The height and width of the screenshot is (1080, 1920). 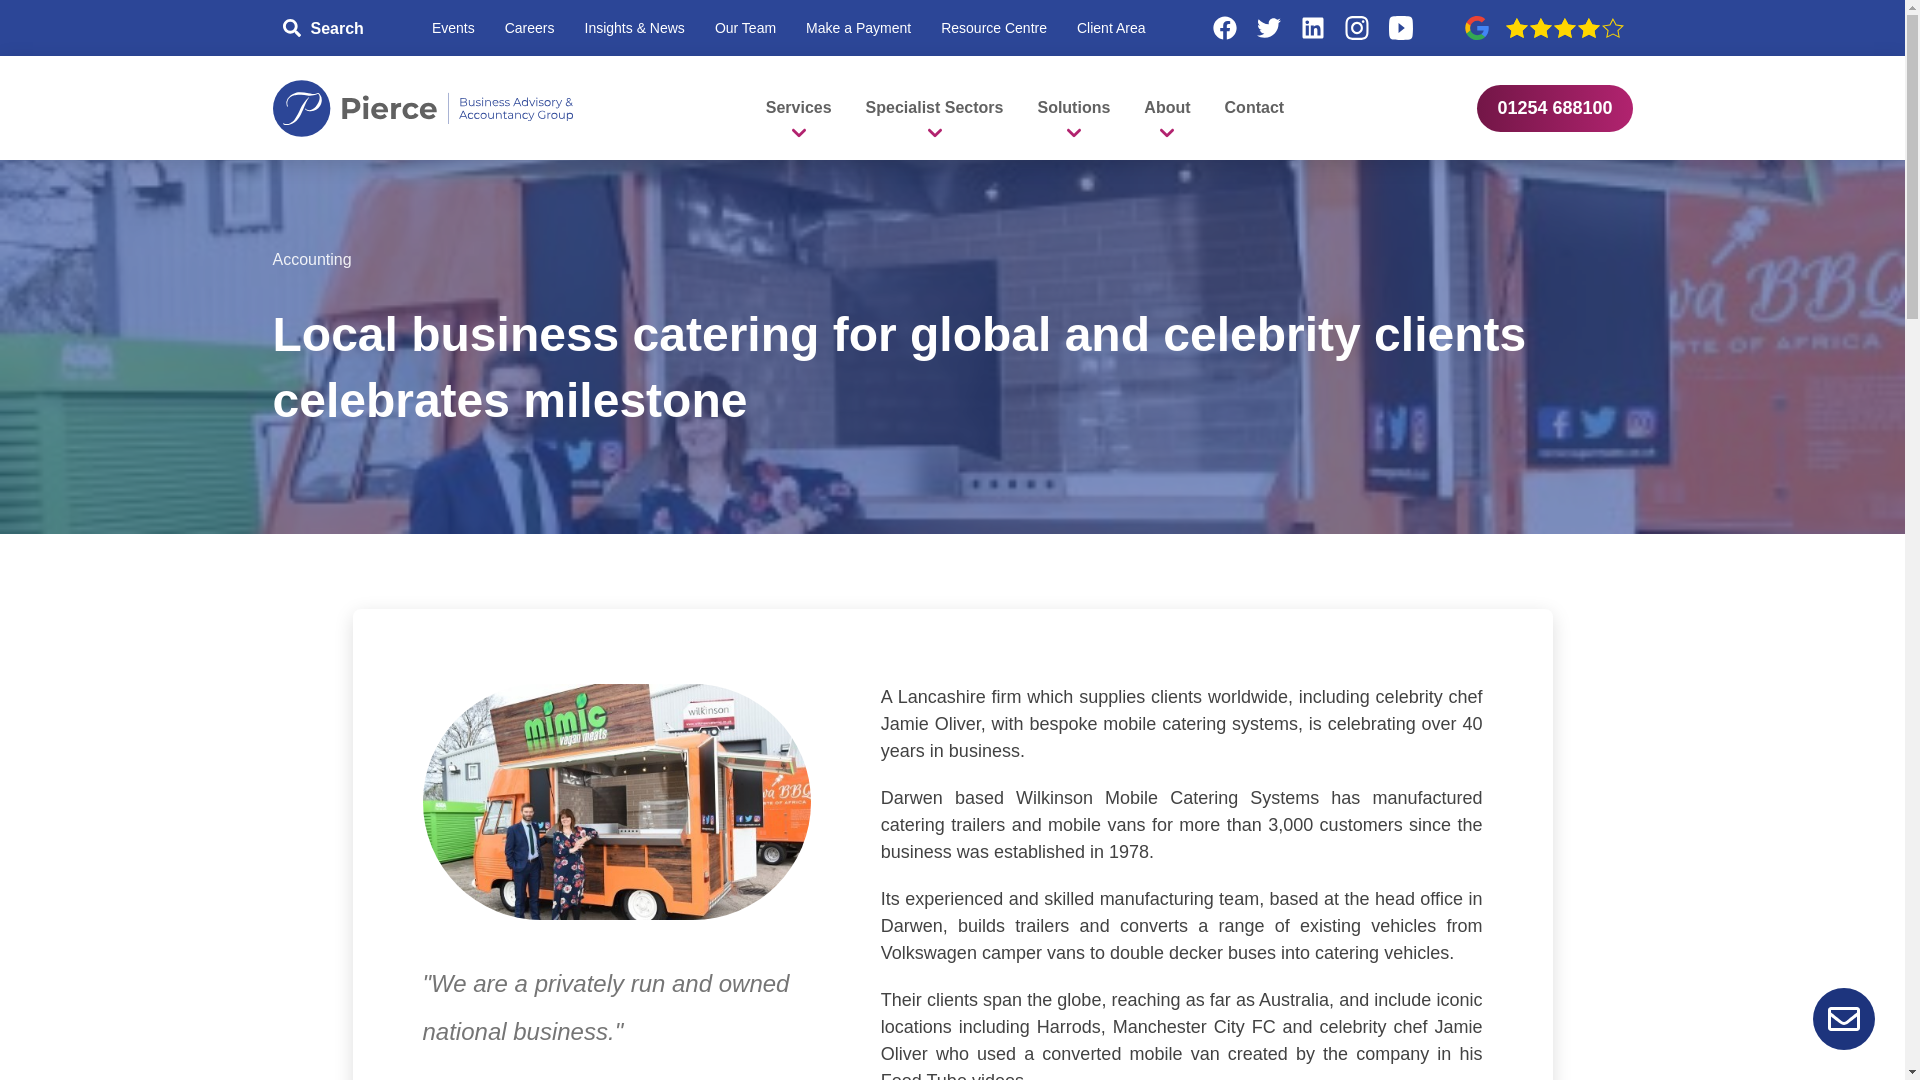 What do you see at coordinates (1224, 28) in the screenshot?
I see `Pierce on Facebook` at bounding box center [1224, 28].